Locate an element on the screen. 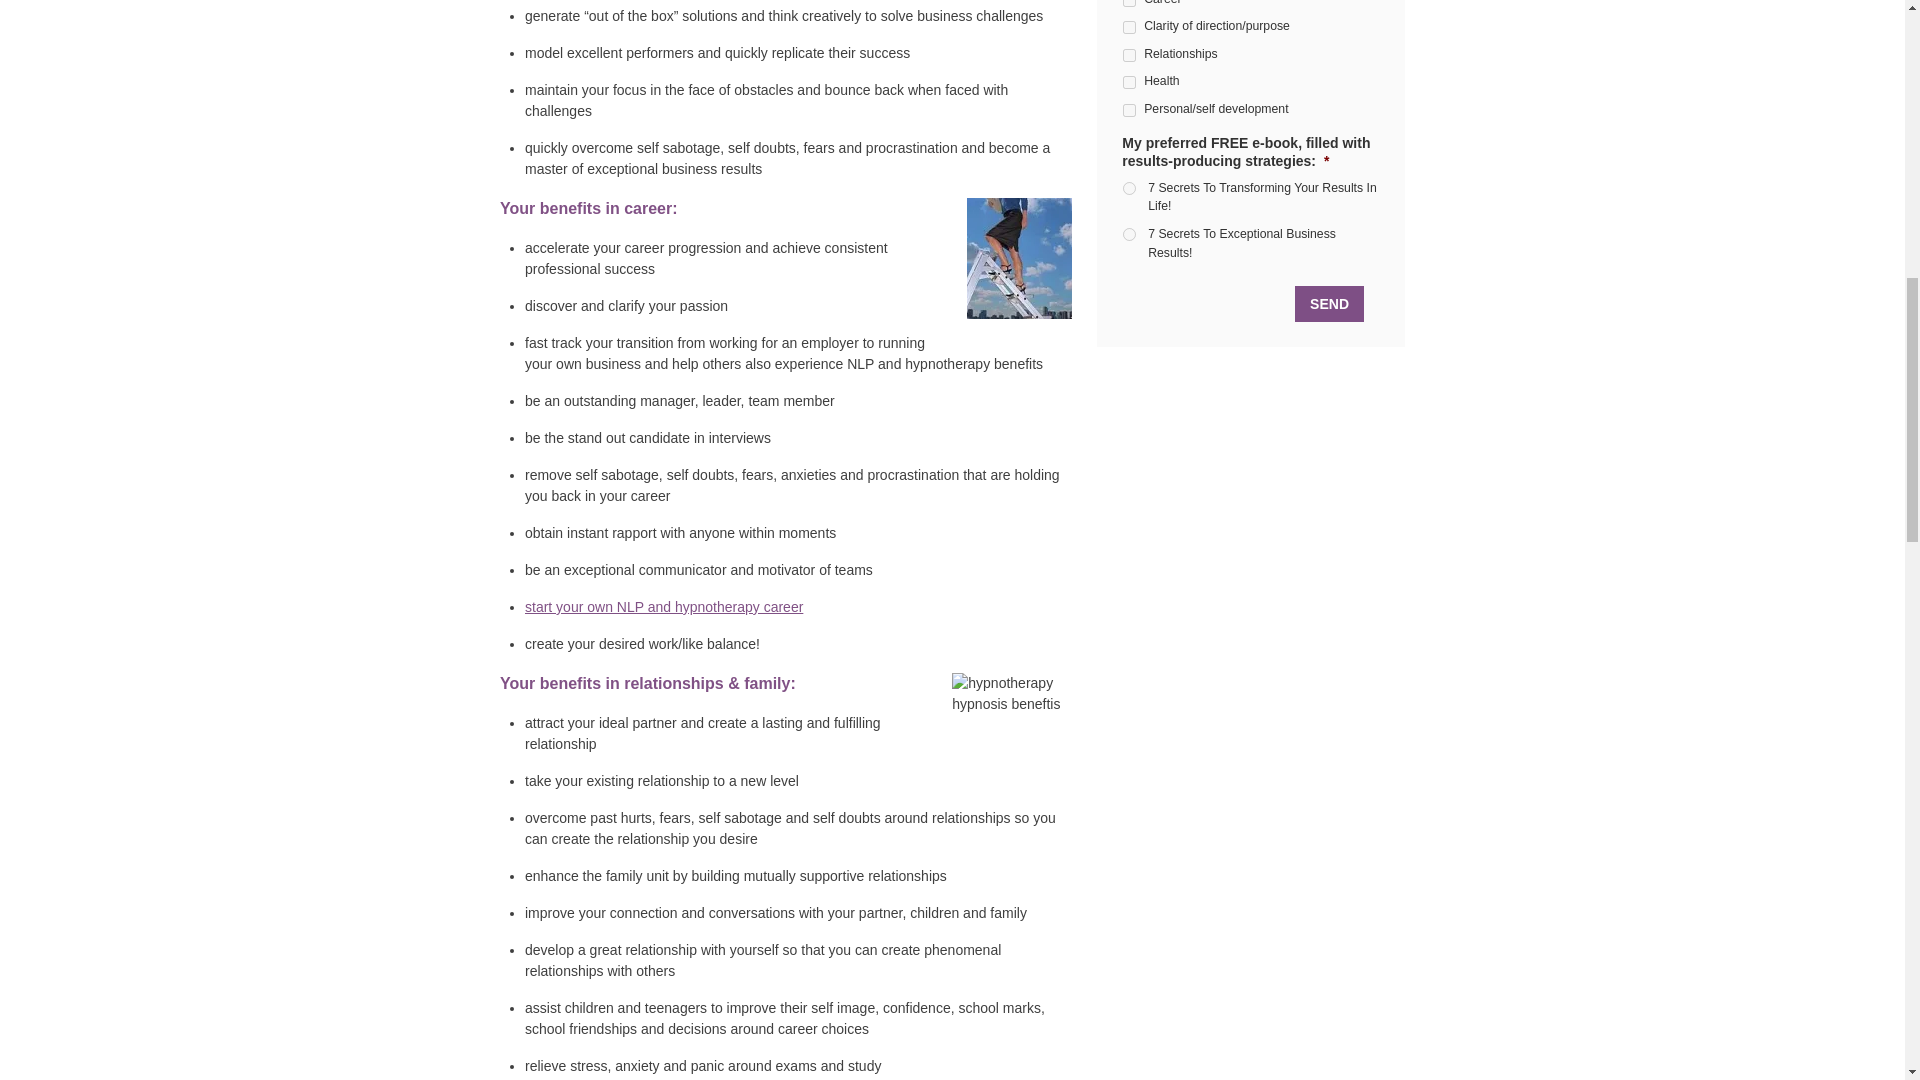 This screenshot has width=1920, height=1080. Career is located at coordinates (1130, 3).